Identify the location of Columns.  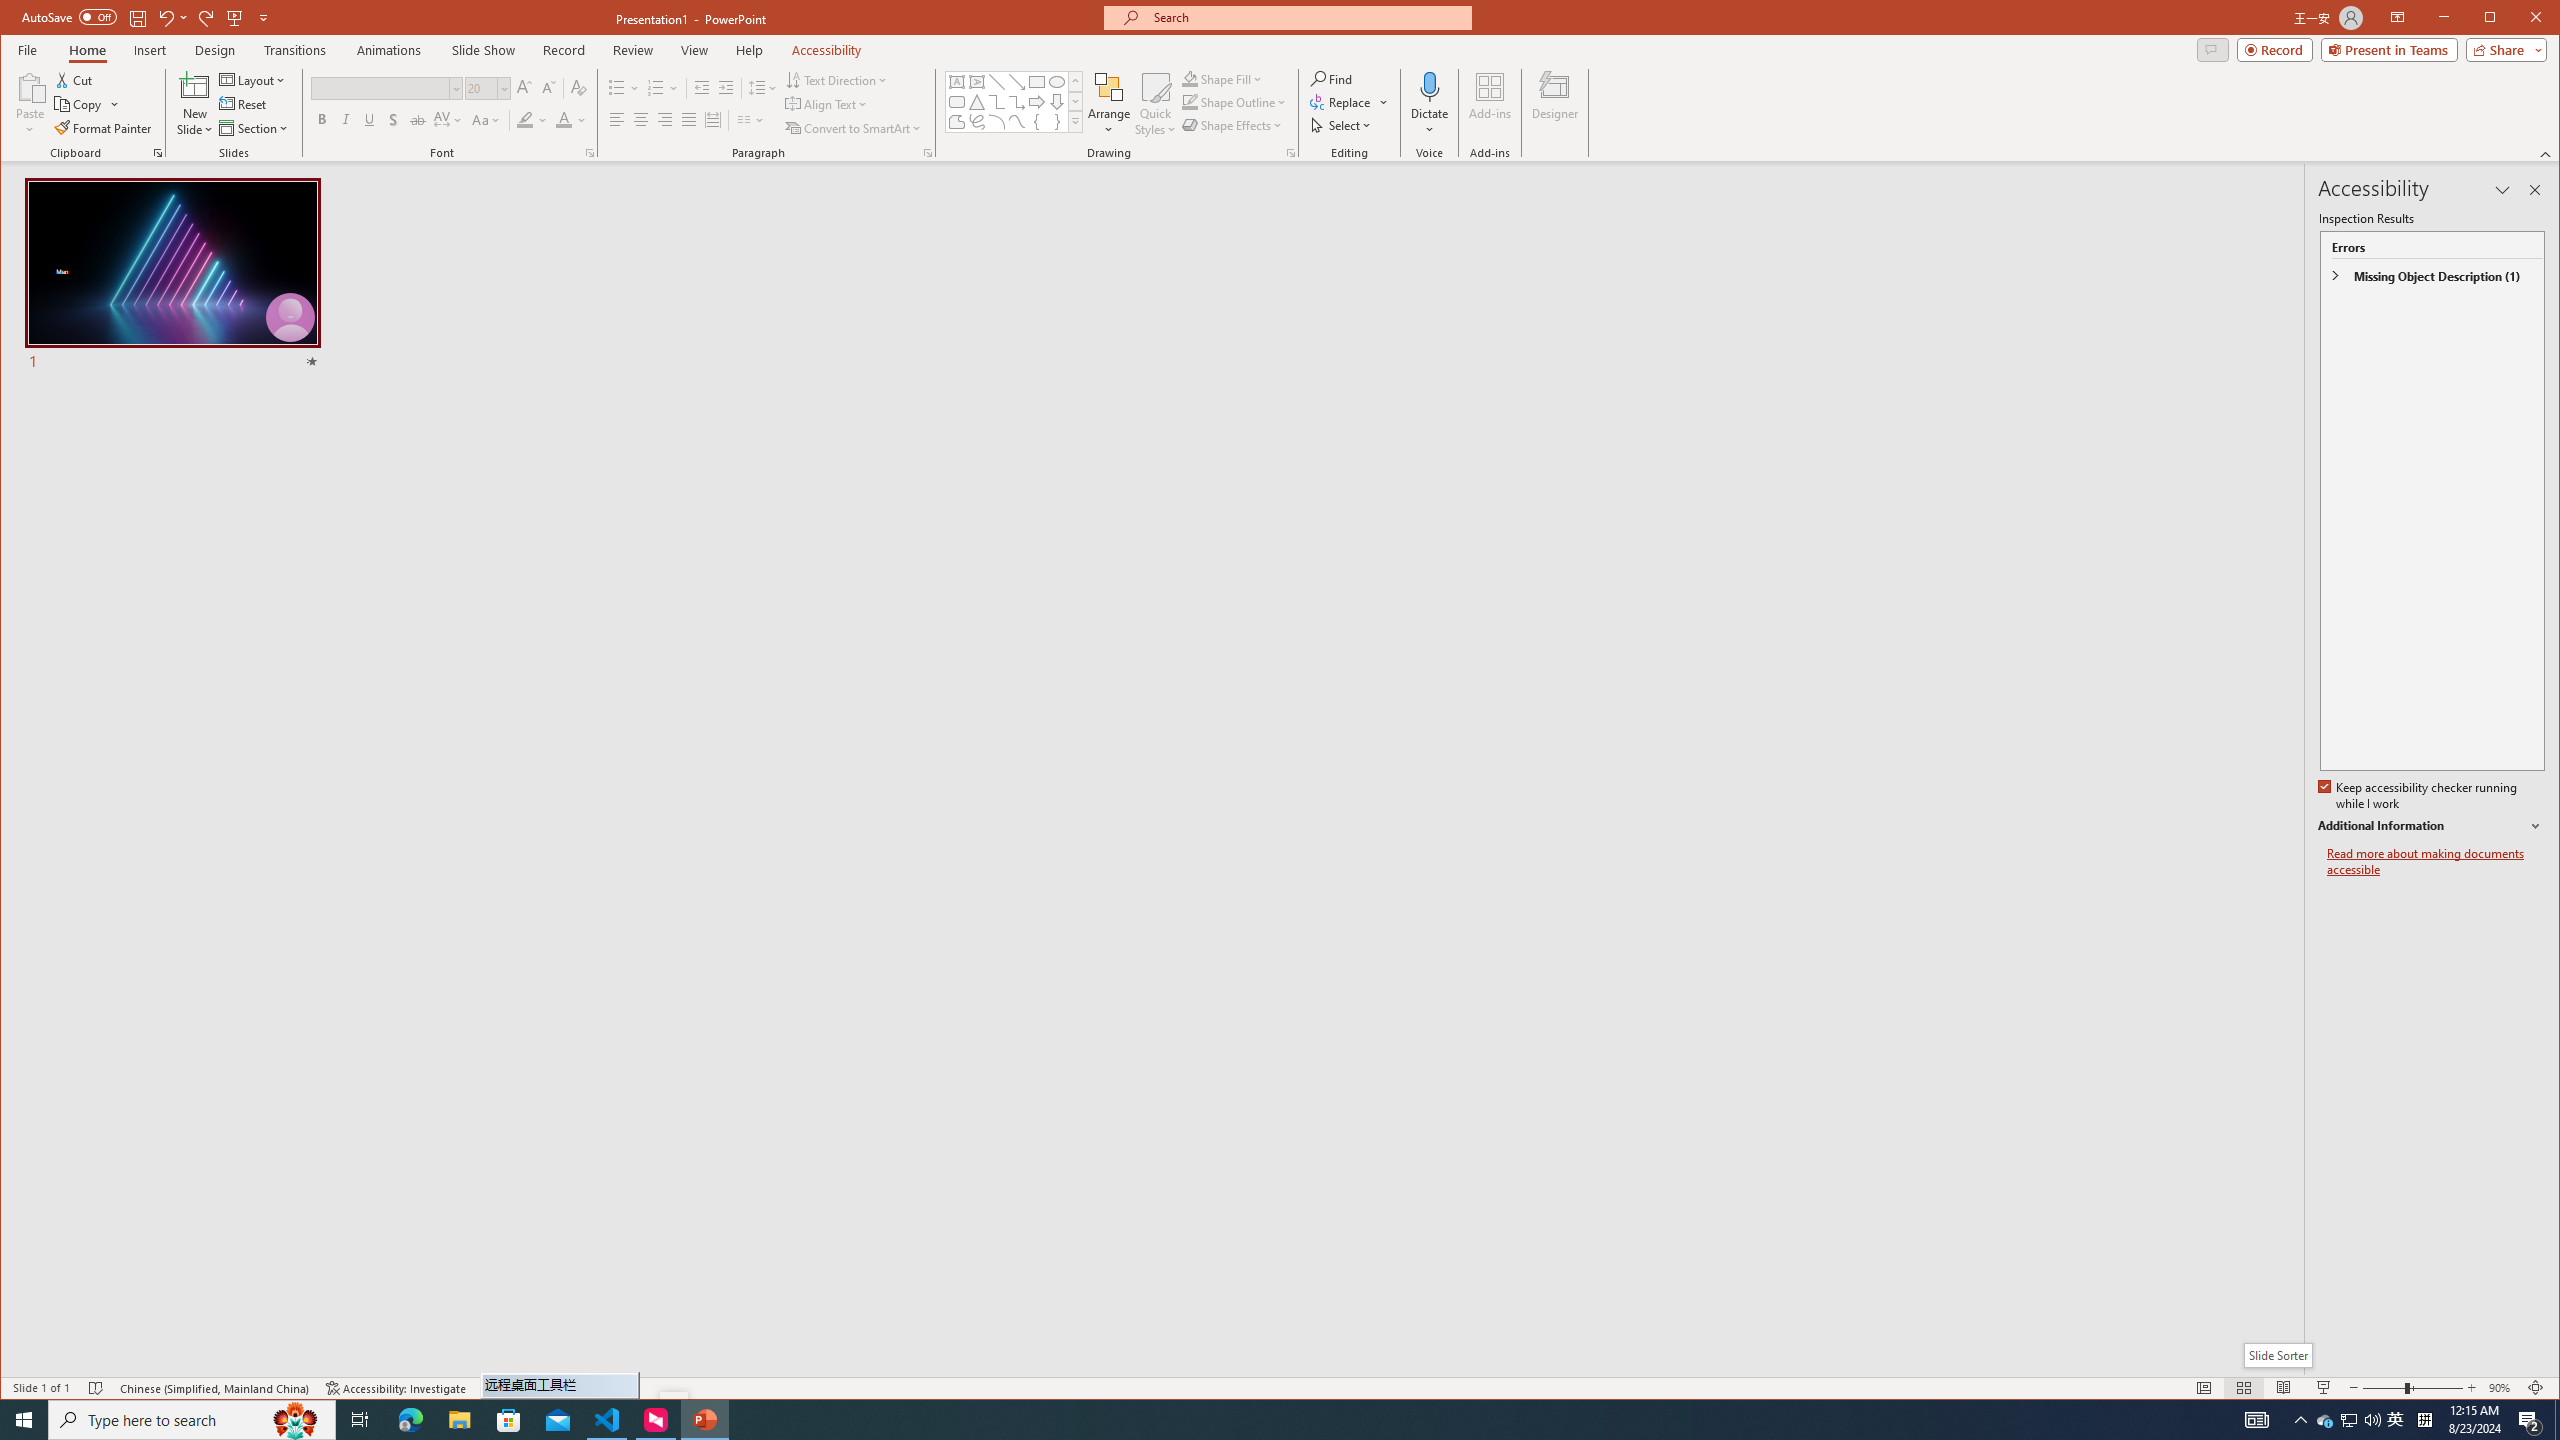
(702, 88).